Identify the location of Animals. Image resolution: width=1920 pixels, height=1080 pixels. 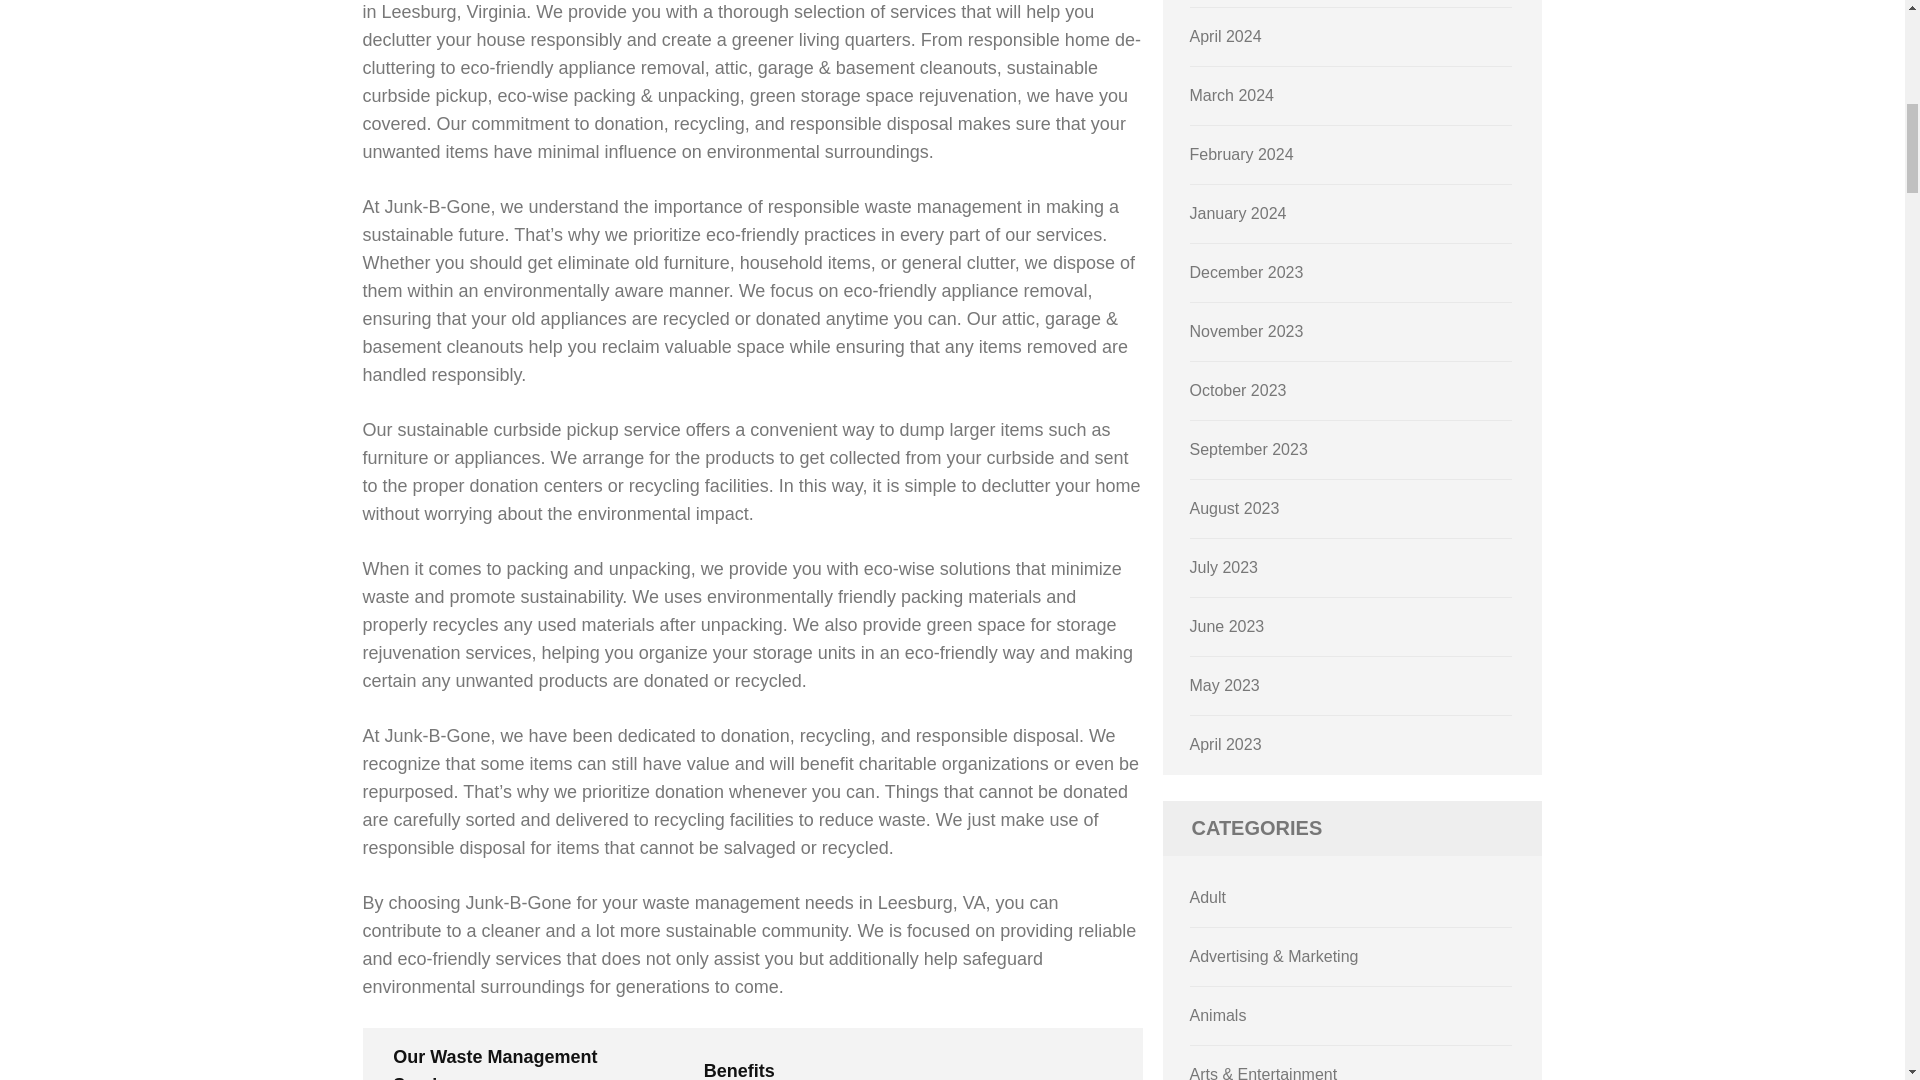
(1218, 1014).